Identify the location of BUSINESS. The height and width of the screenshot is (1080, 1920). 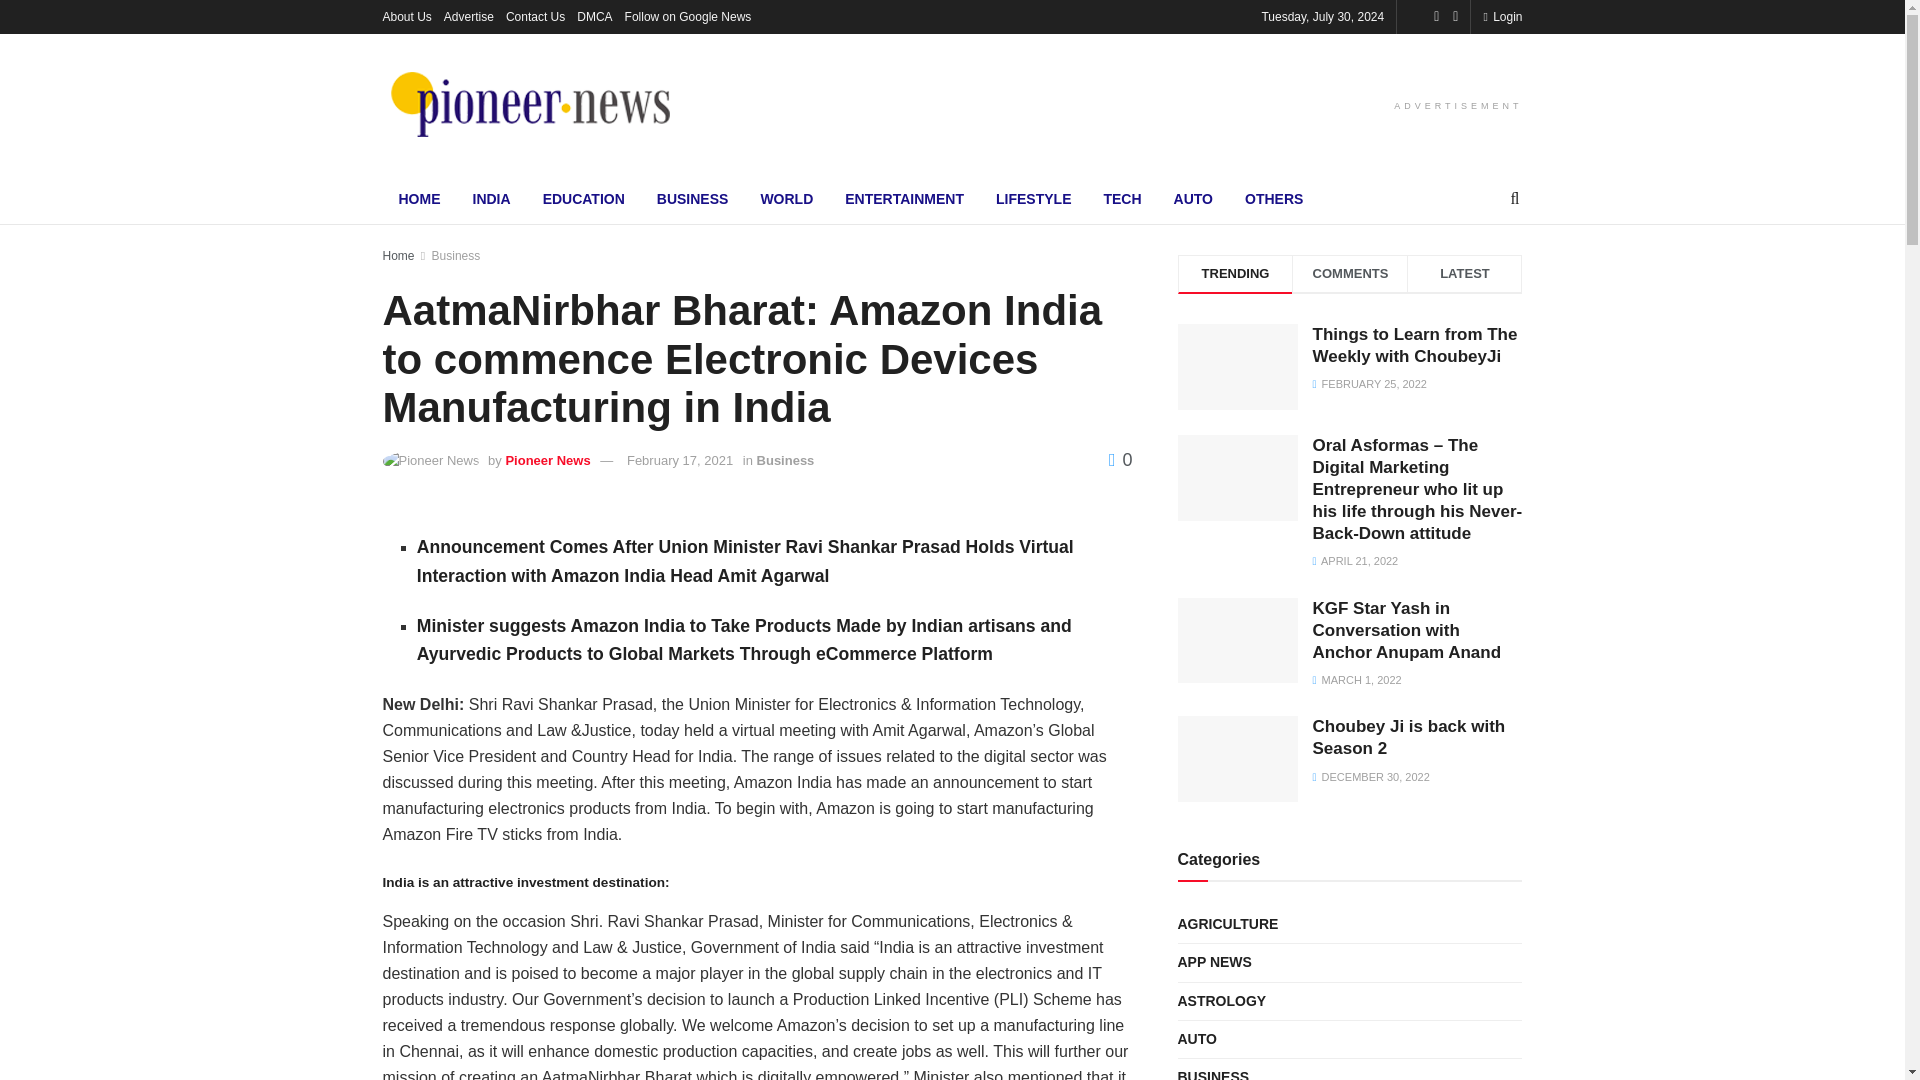
(692, 198).